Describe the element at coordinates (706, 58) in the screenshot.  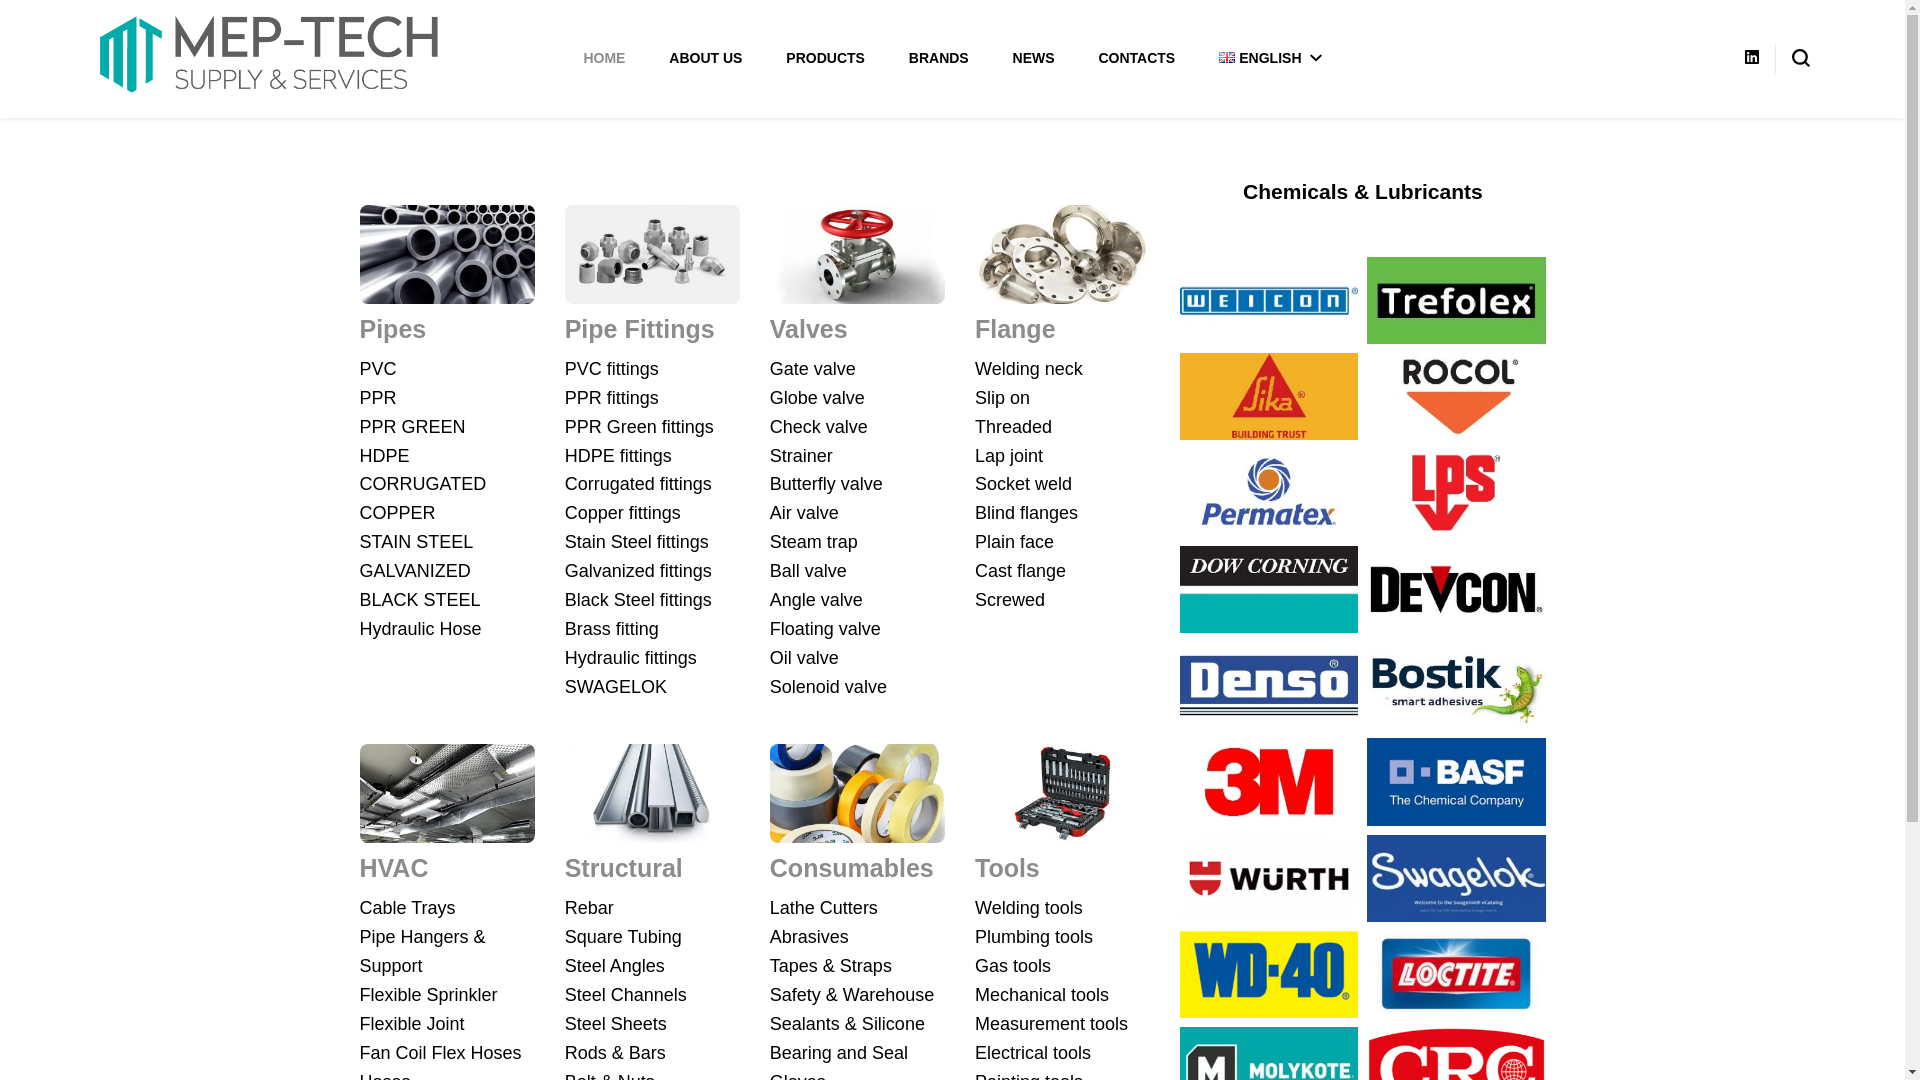
I see `ABOUT US` at that location.